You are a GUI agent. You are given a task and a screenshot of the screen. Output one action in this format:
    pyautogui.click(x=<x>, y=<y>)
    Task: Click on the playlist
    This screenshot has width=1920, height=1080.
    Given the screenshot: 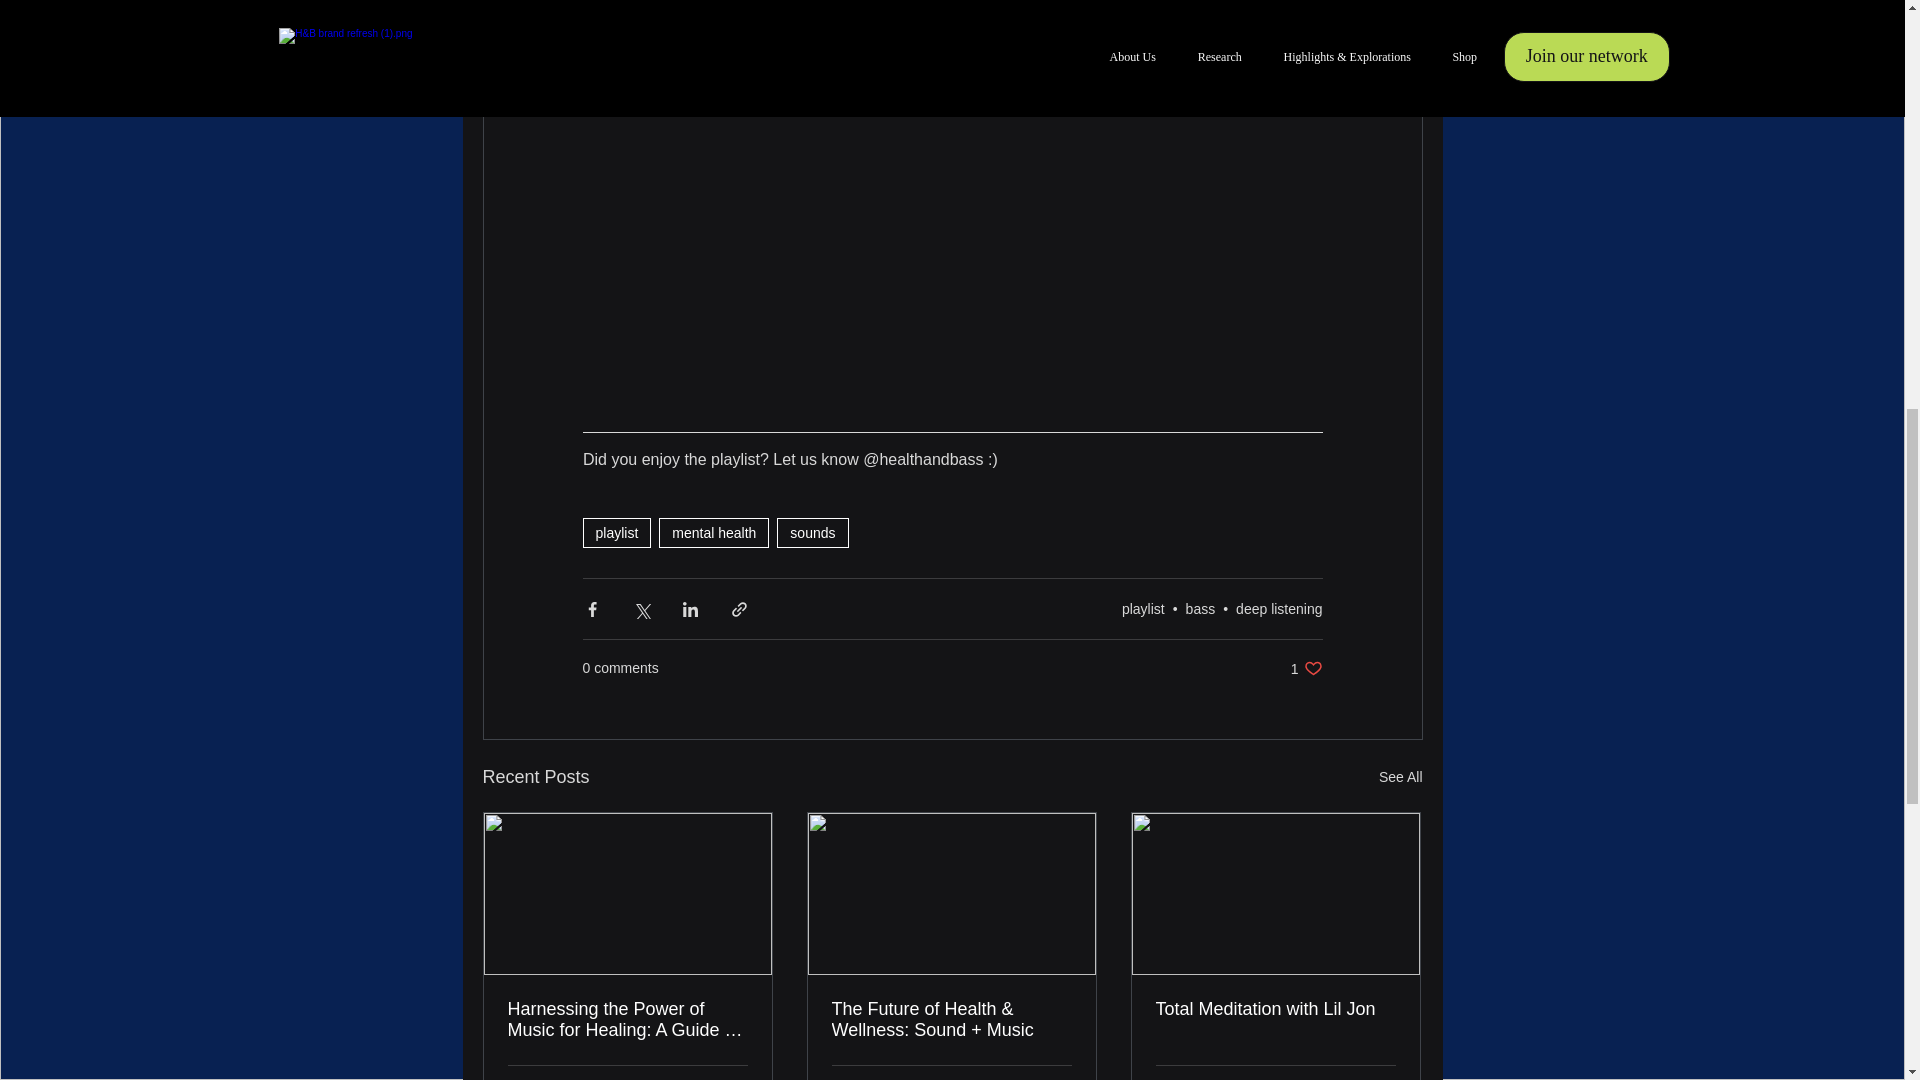 What is the action you would take?
    pyautogui.click(x=1143, y=608)
    